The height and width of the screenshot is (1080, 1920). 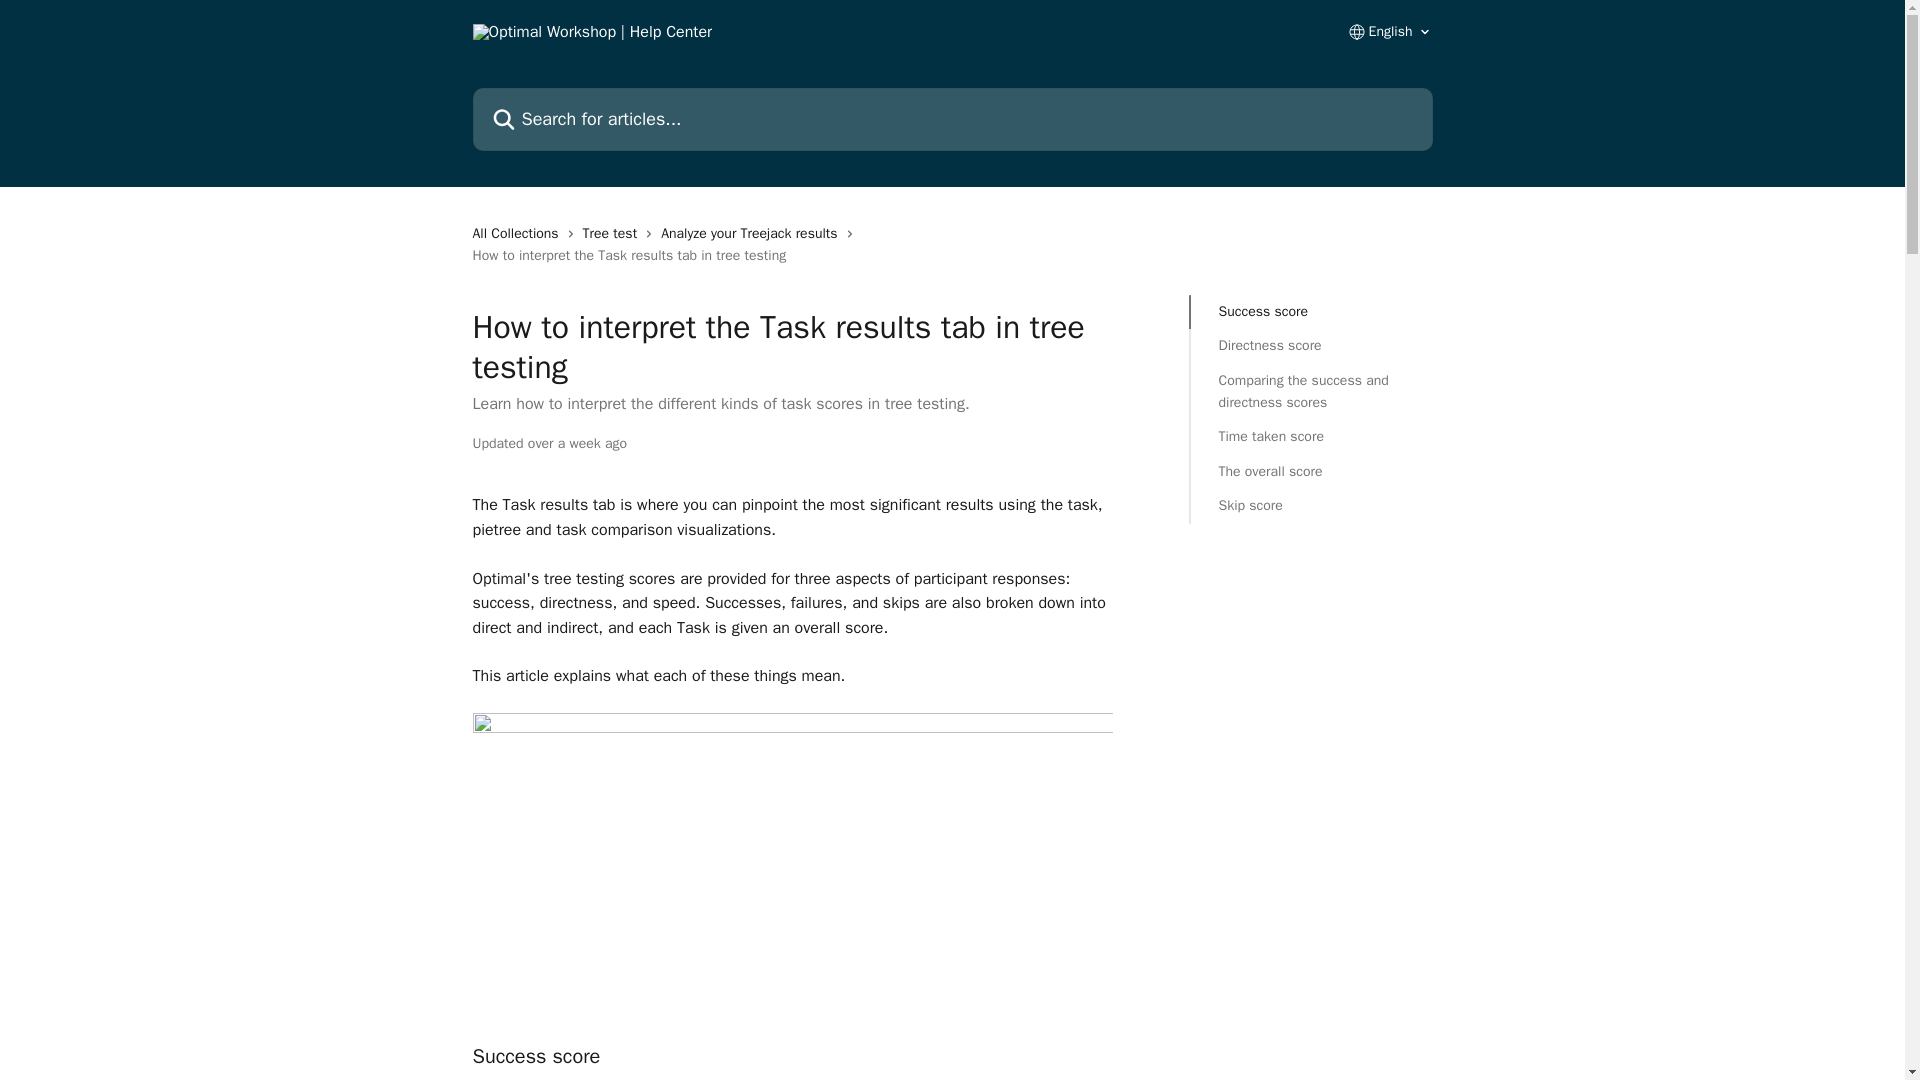 I want to click on Skip score, so click(x=1310, y=506).